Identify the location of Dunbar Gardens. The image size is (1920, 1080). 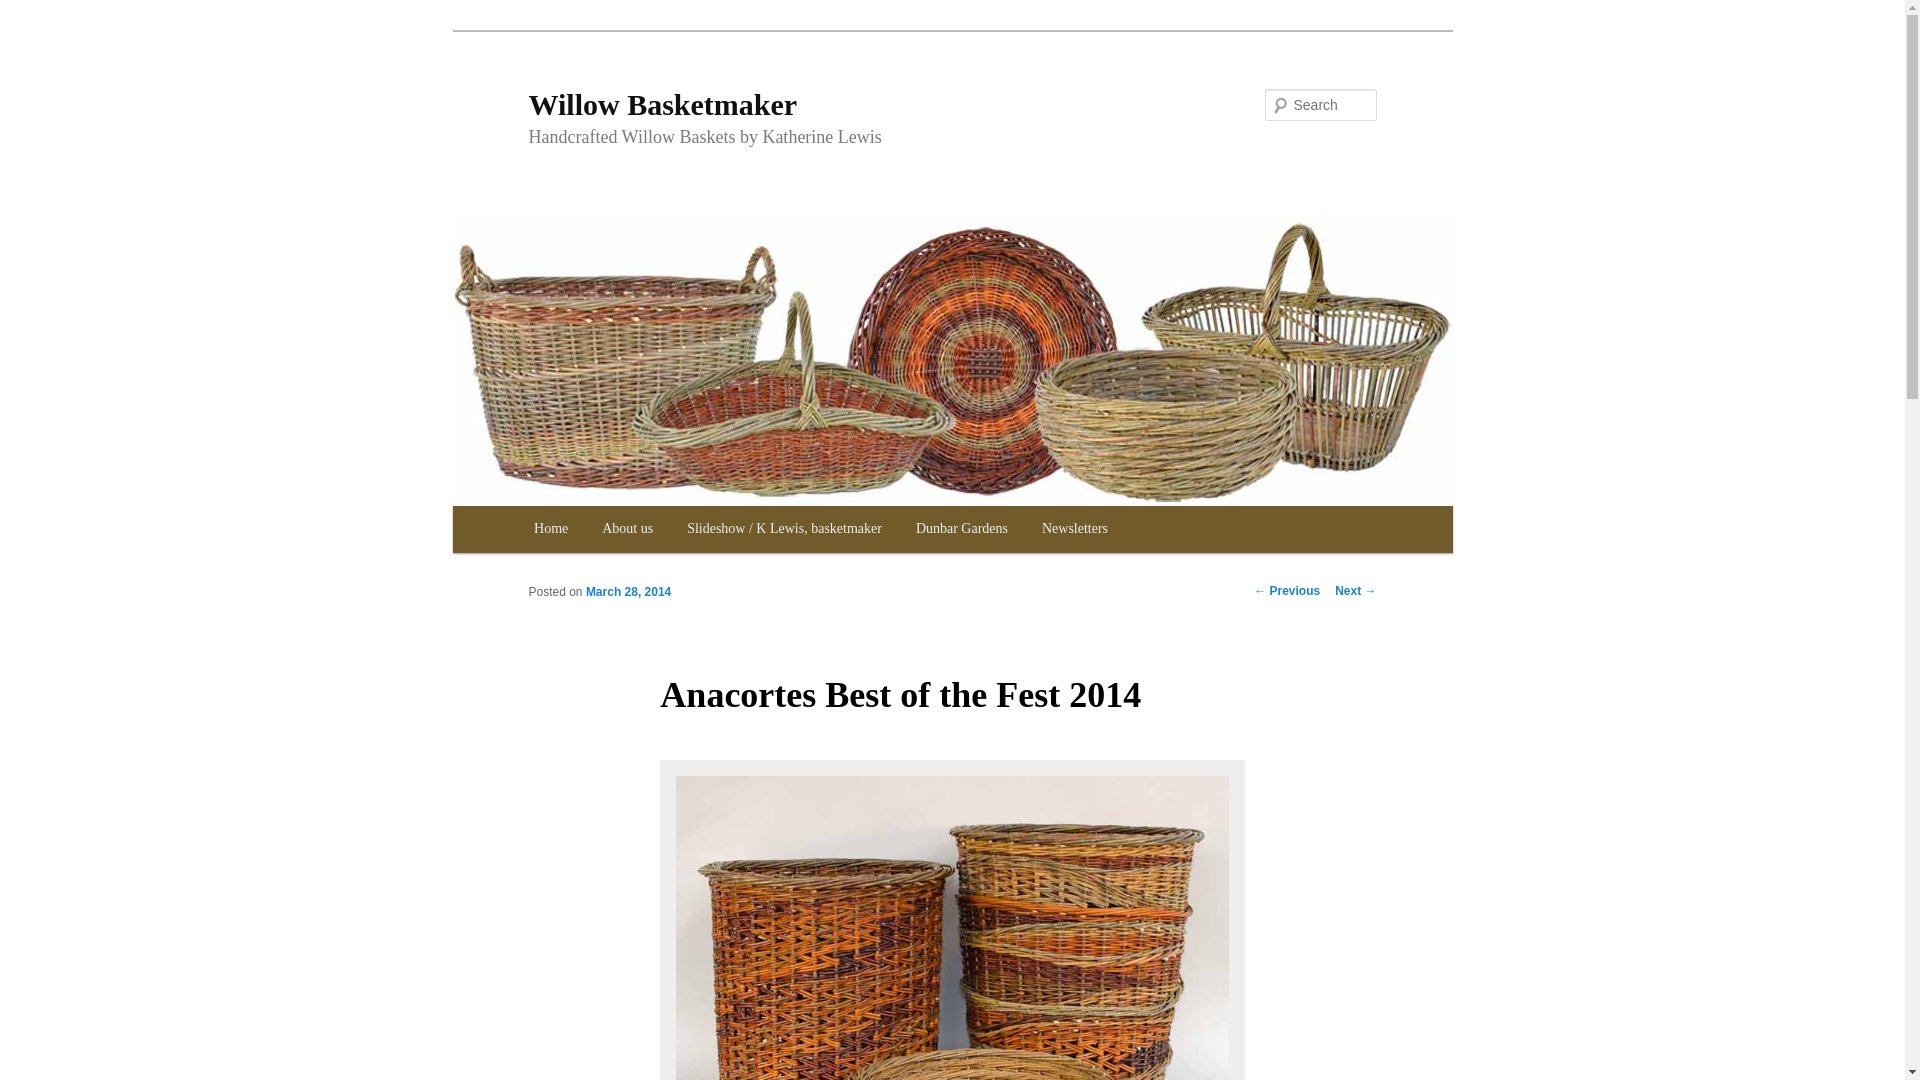
(962, 529).